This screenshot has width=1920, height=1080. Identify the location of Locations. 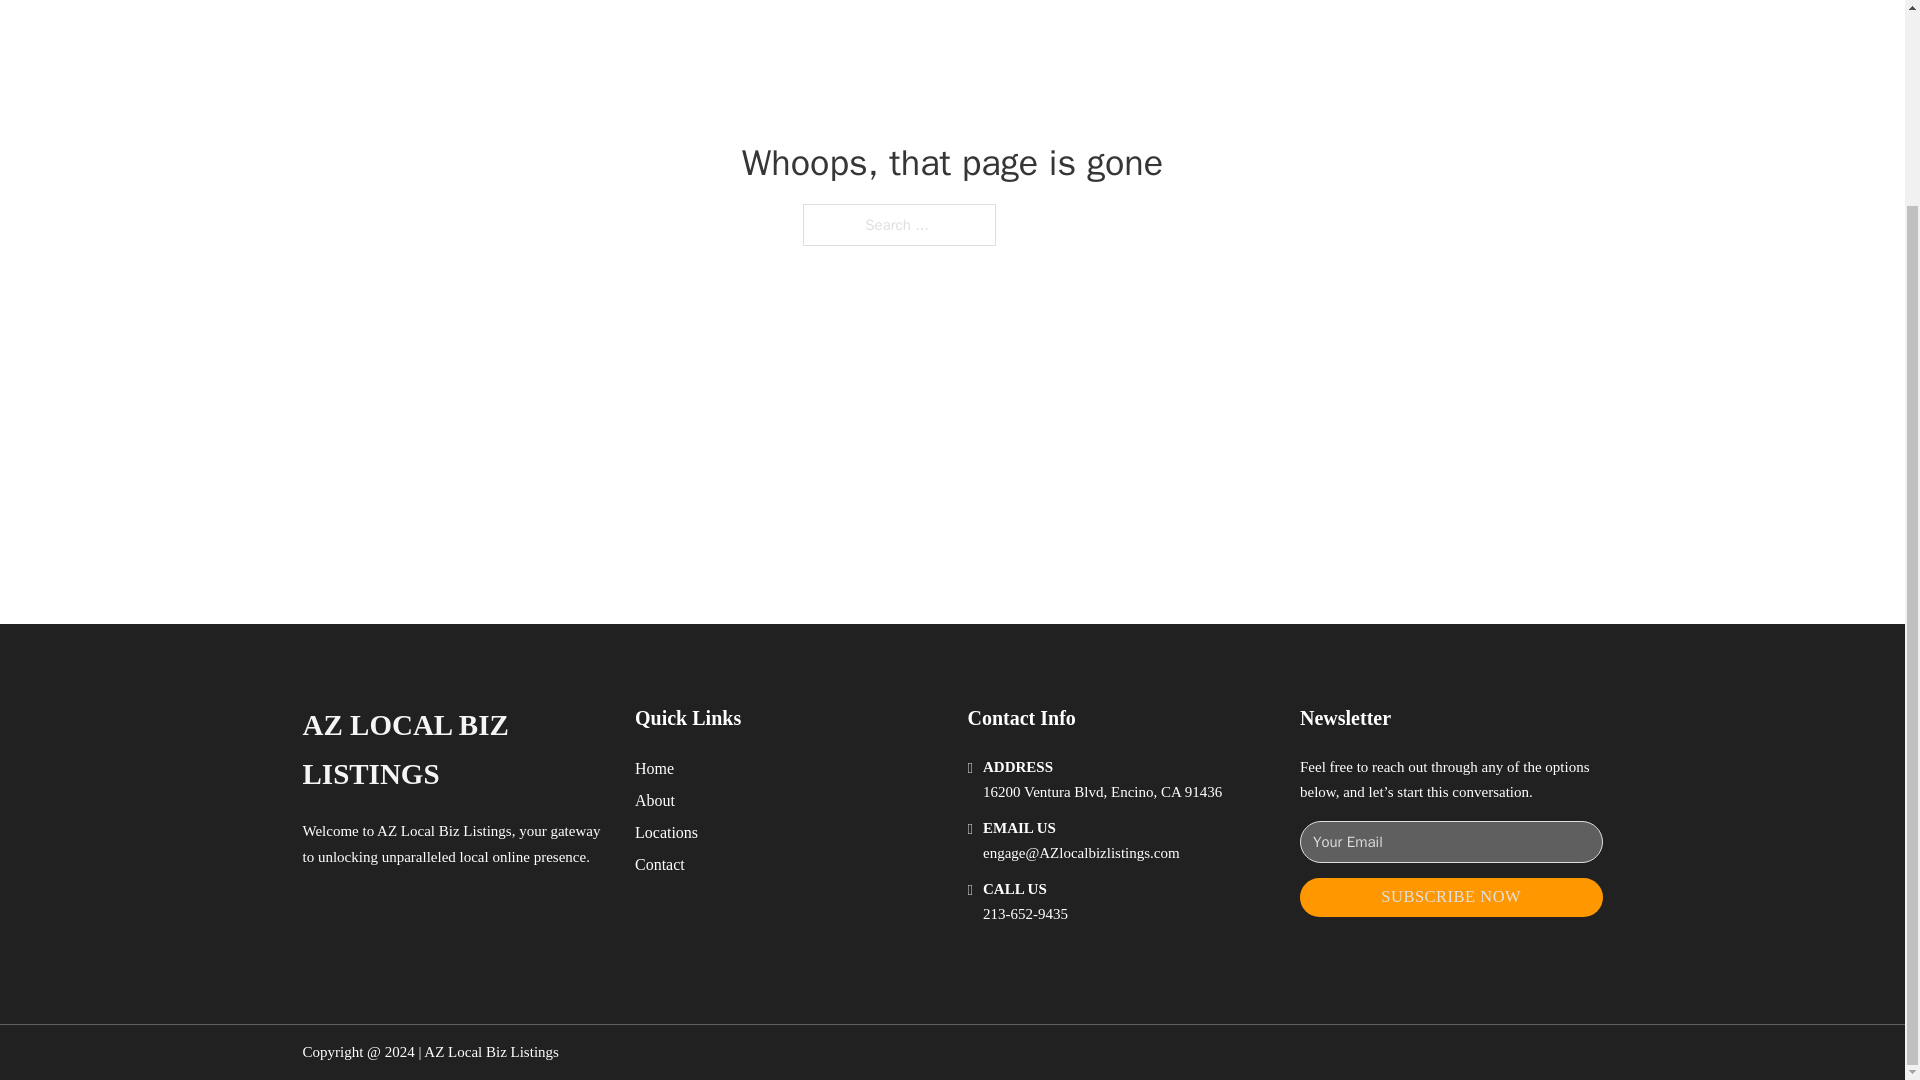
(666, 832).